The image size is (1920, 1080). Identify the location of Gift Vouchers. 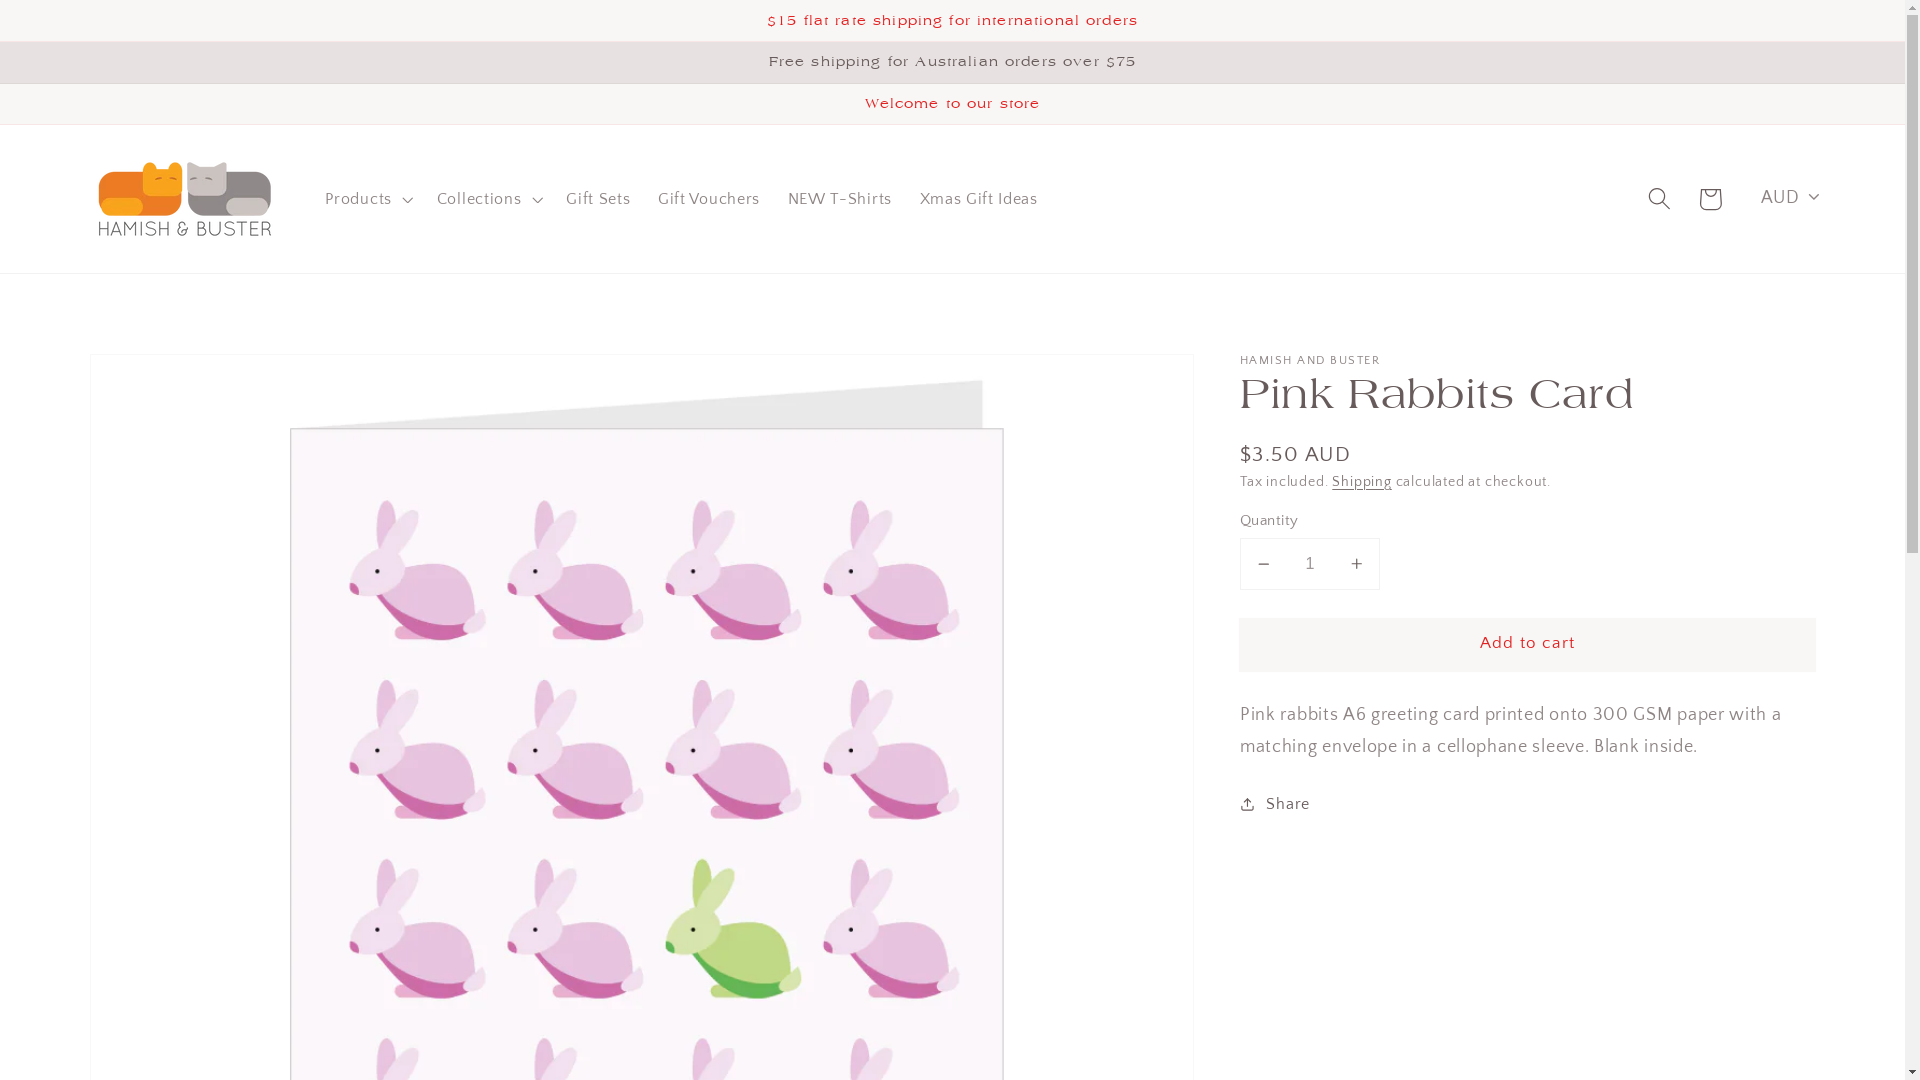
(709, 199).